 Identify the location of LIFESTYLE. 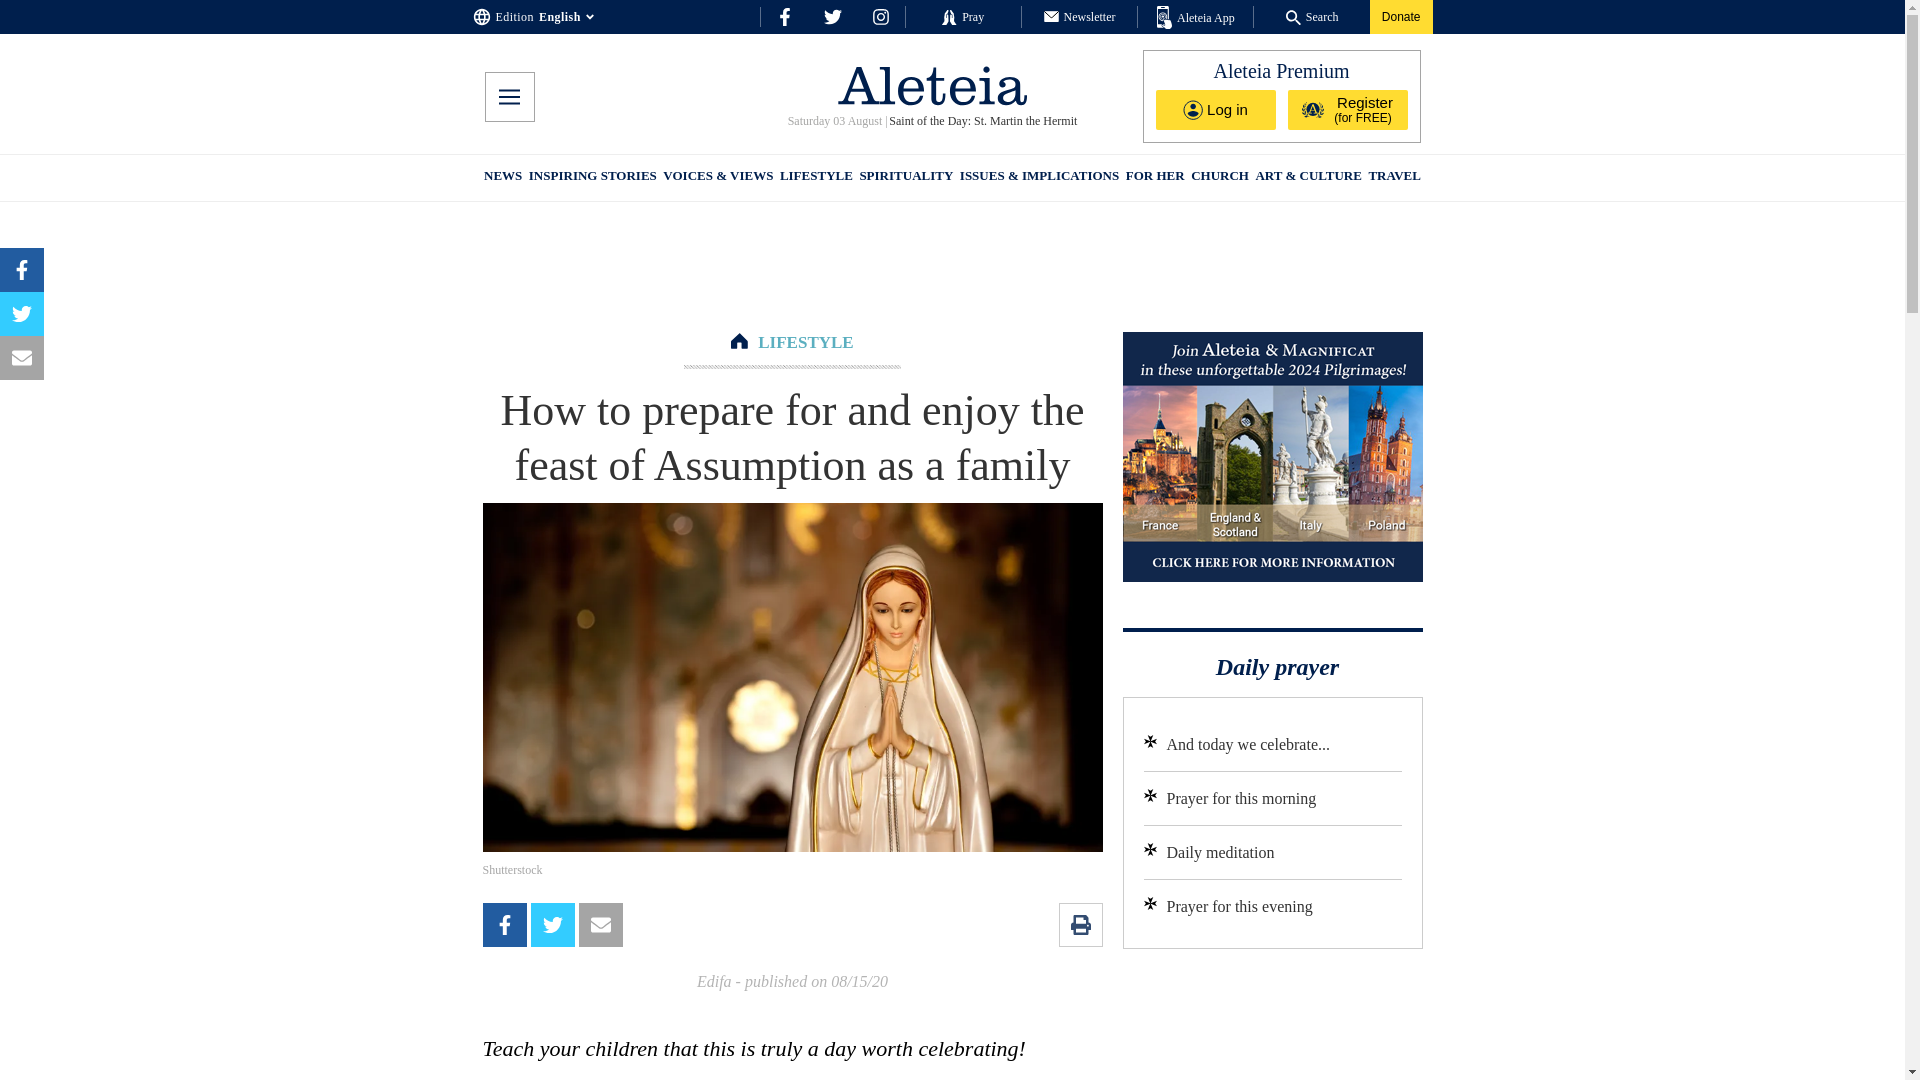
(805, 342).